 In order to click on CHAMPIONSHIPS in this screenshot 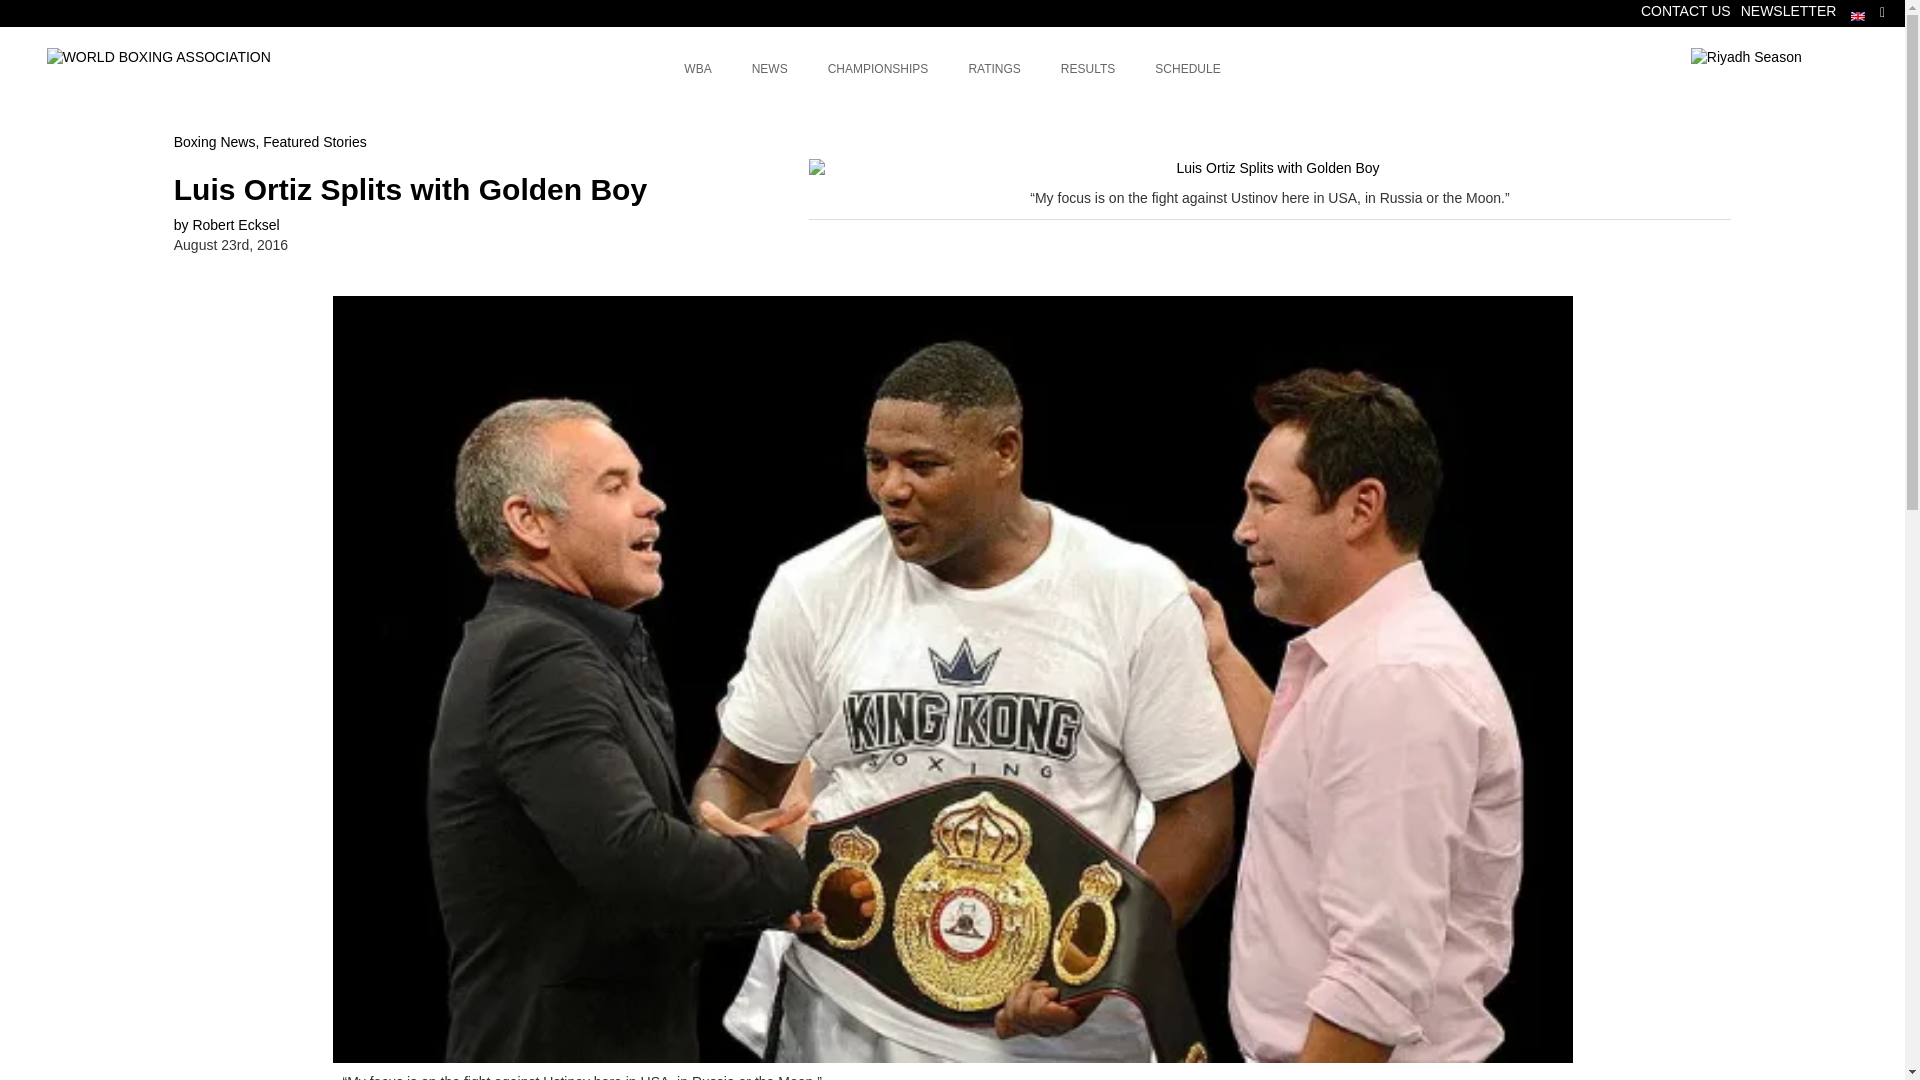, I will do `click(878, 70)`.